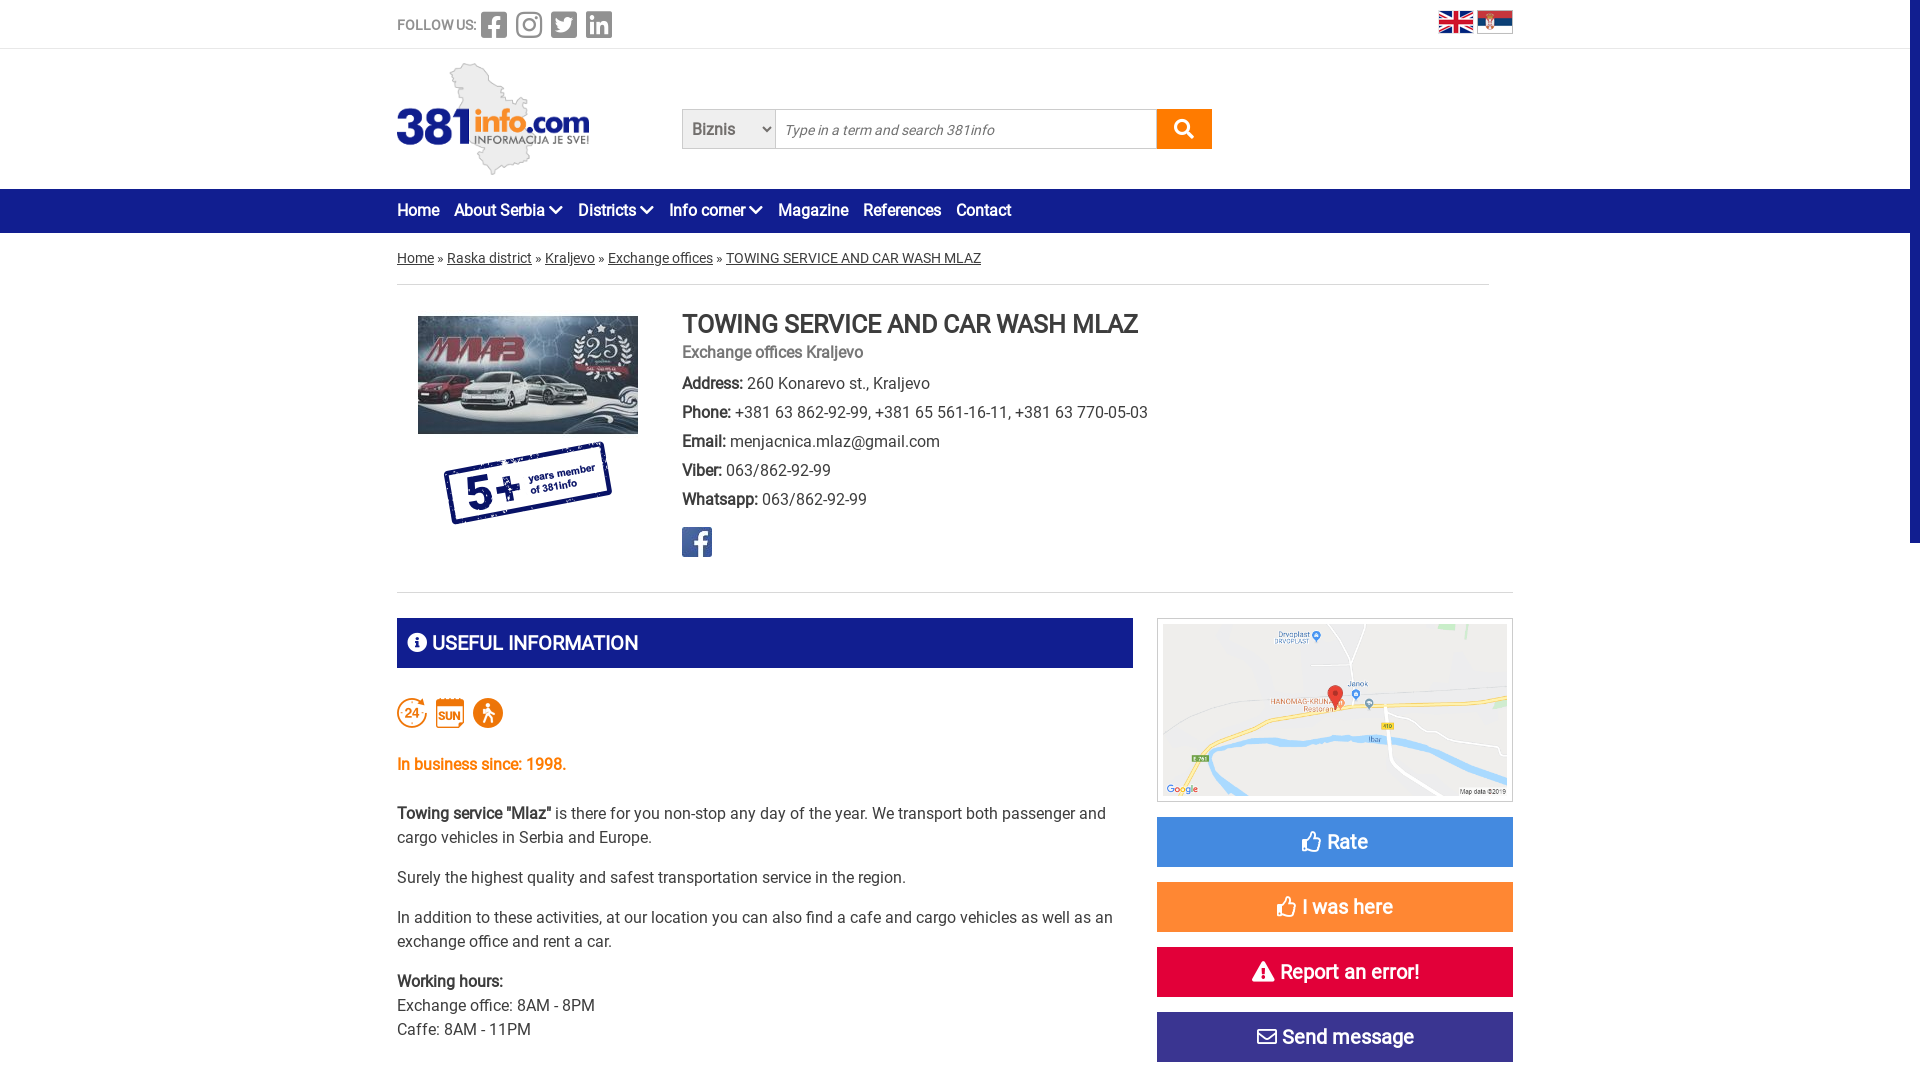 The width and height of the screenshot is (1920, 1080). Describe the element at coordinates (984, 211) in the screenshot. I see `Contact` at that location.